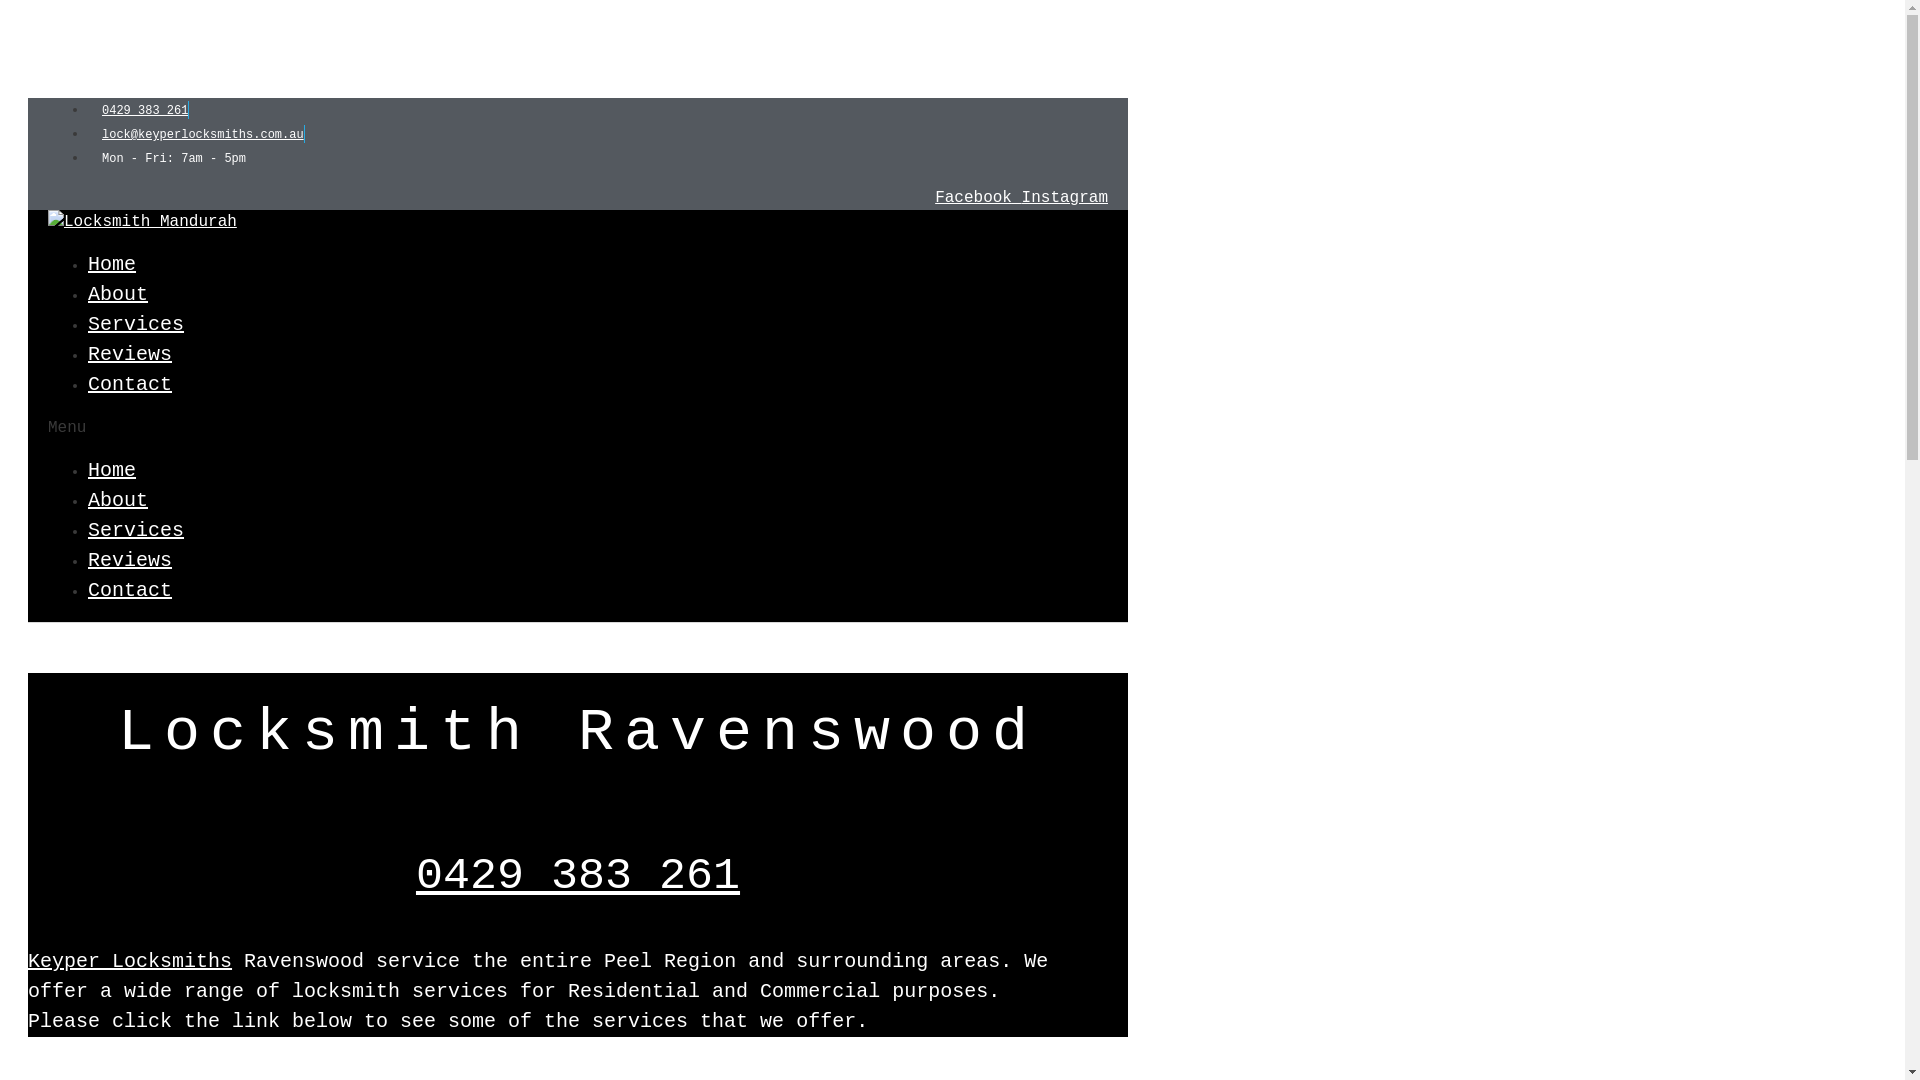 This screenshot has height=1080, width=1920. Describe the element at coordinates (1065, 198) in the screenshot. I see `Instagram` at that location.